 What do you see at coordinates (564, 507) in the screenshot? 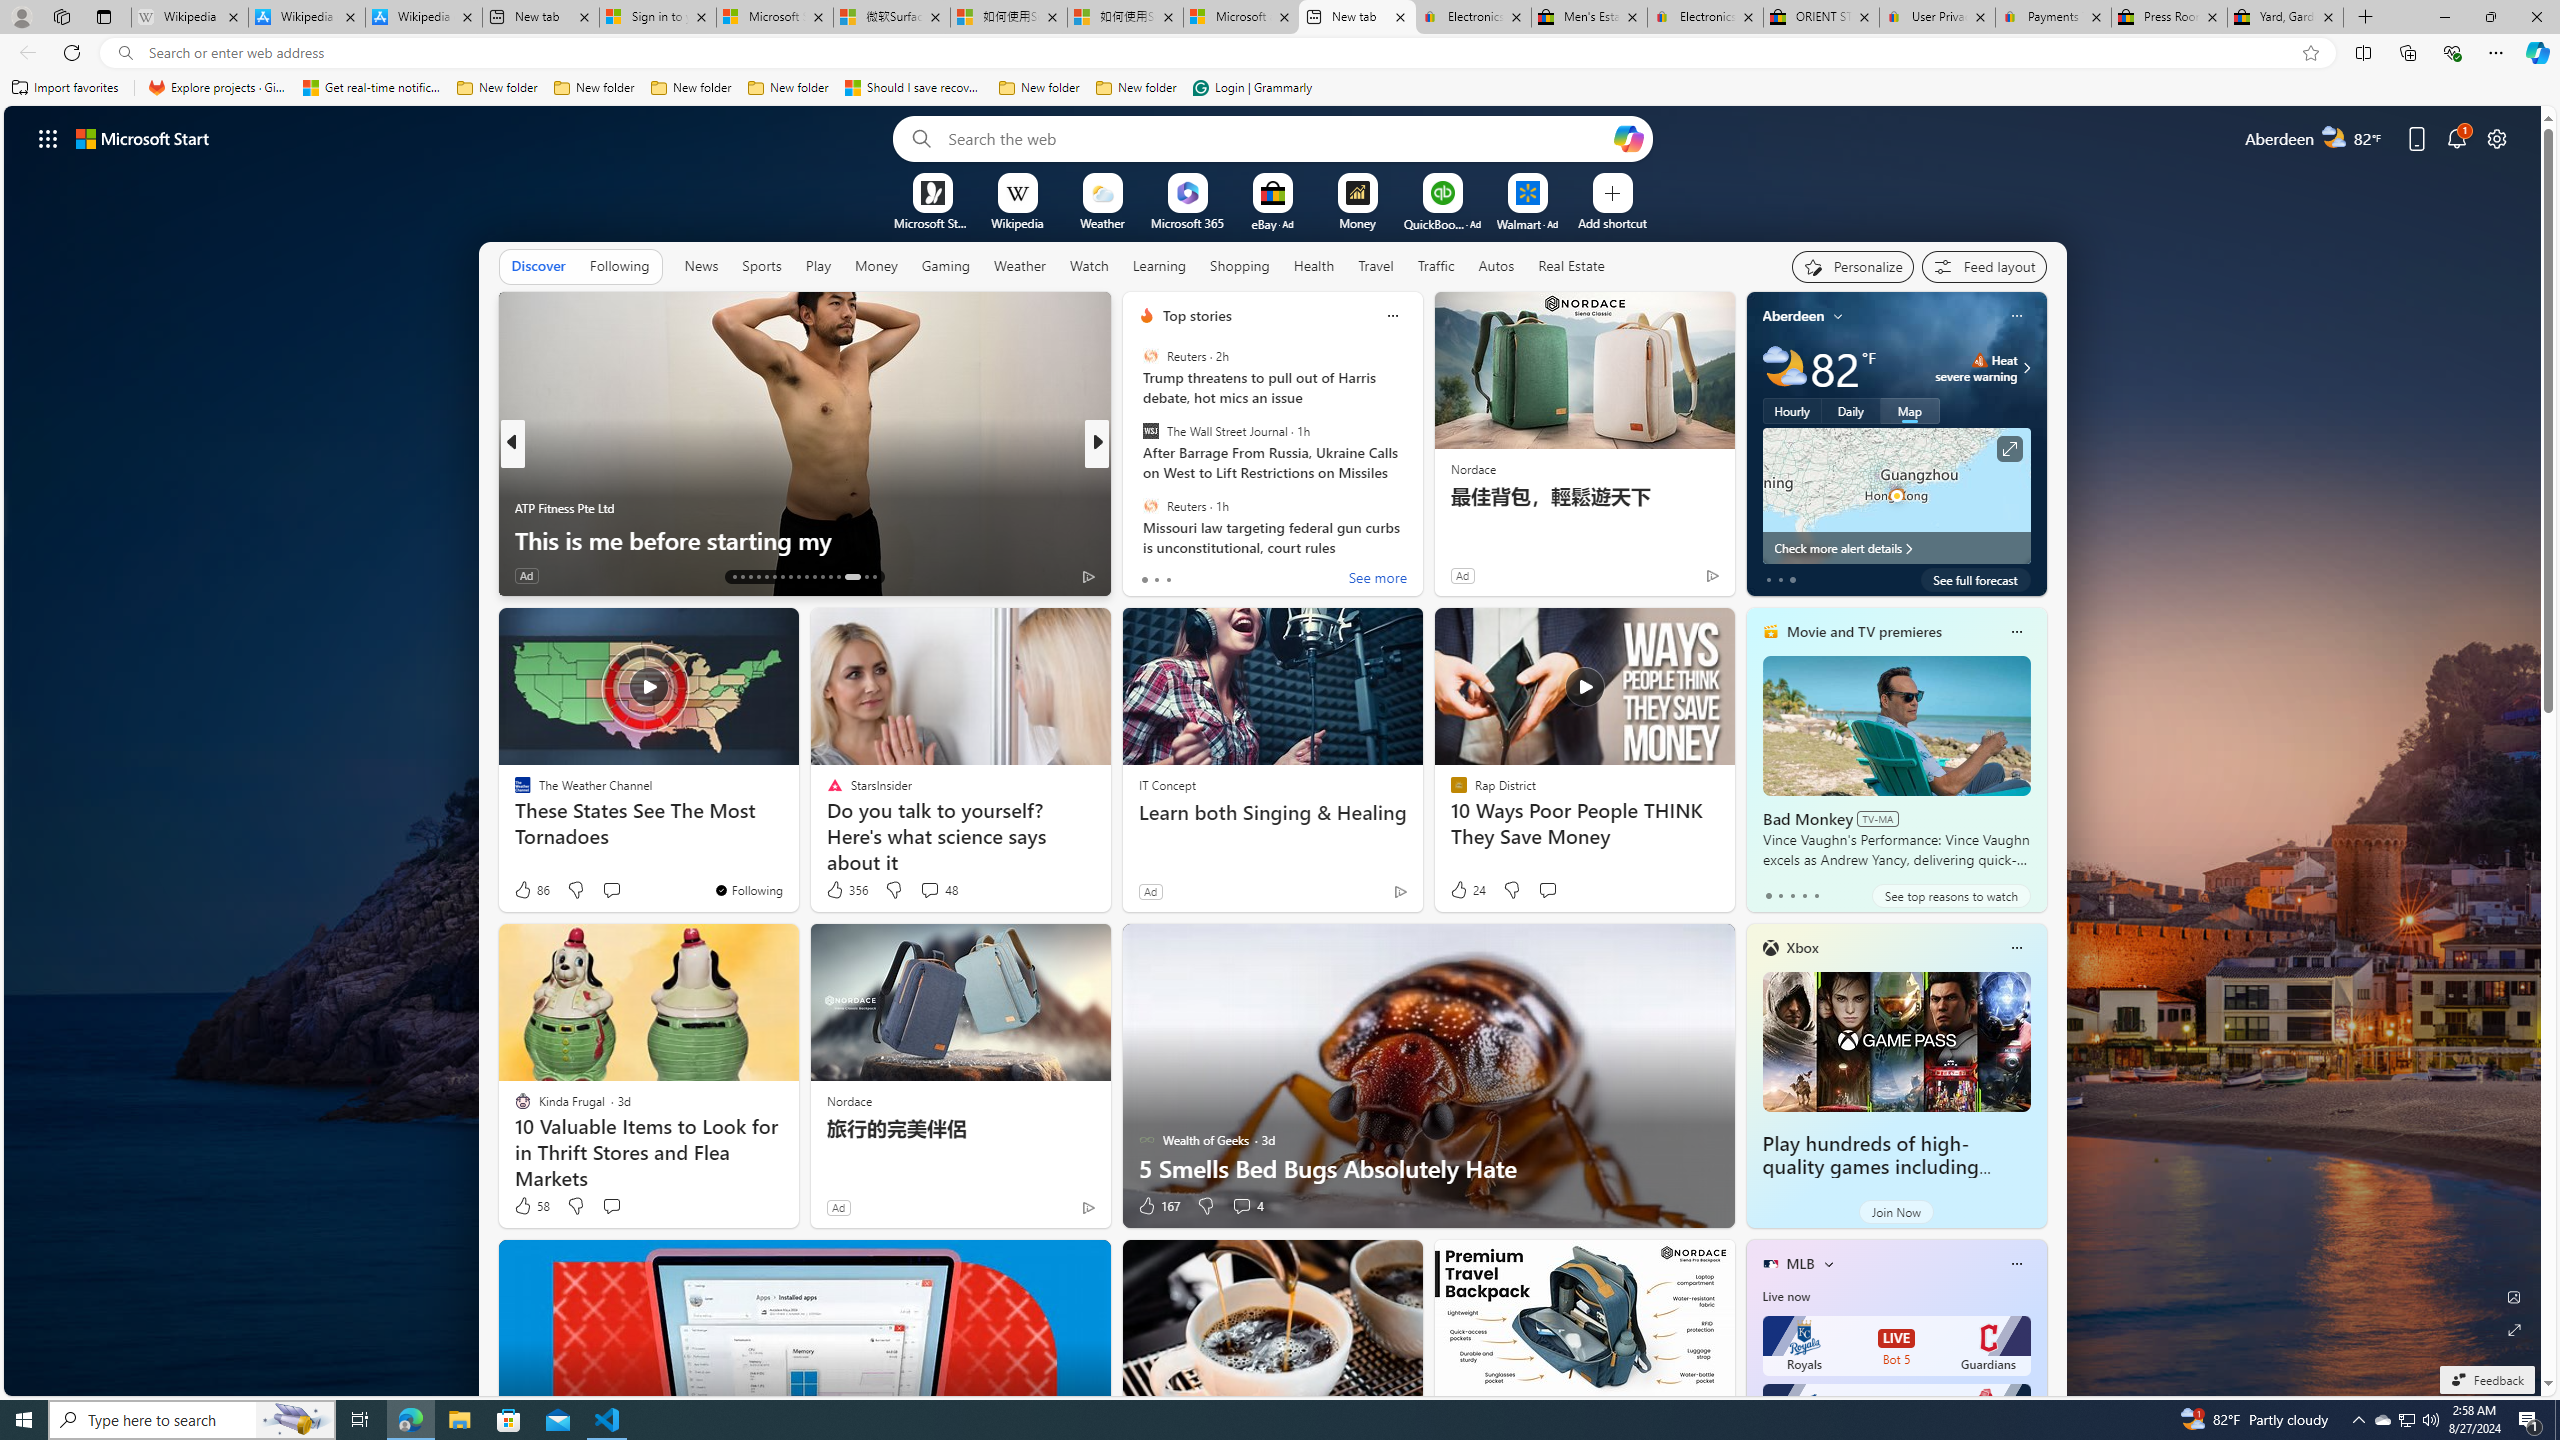
I see `ATP Fitness Pte Ltd` at bounding box center [564, 507].